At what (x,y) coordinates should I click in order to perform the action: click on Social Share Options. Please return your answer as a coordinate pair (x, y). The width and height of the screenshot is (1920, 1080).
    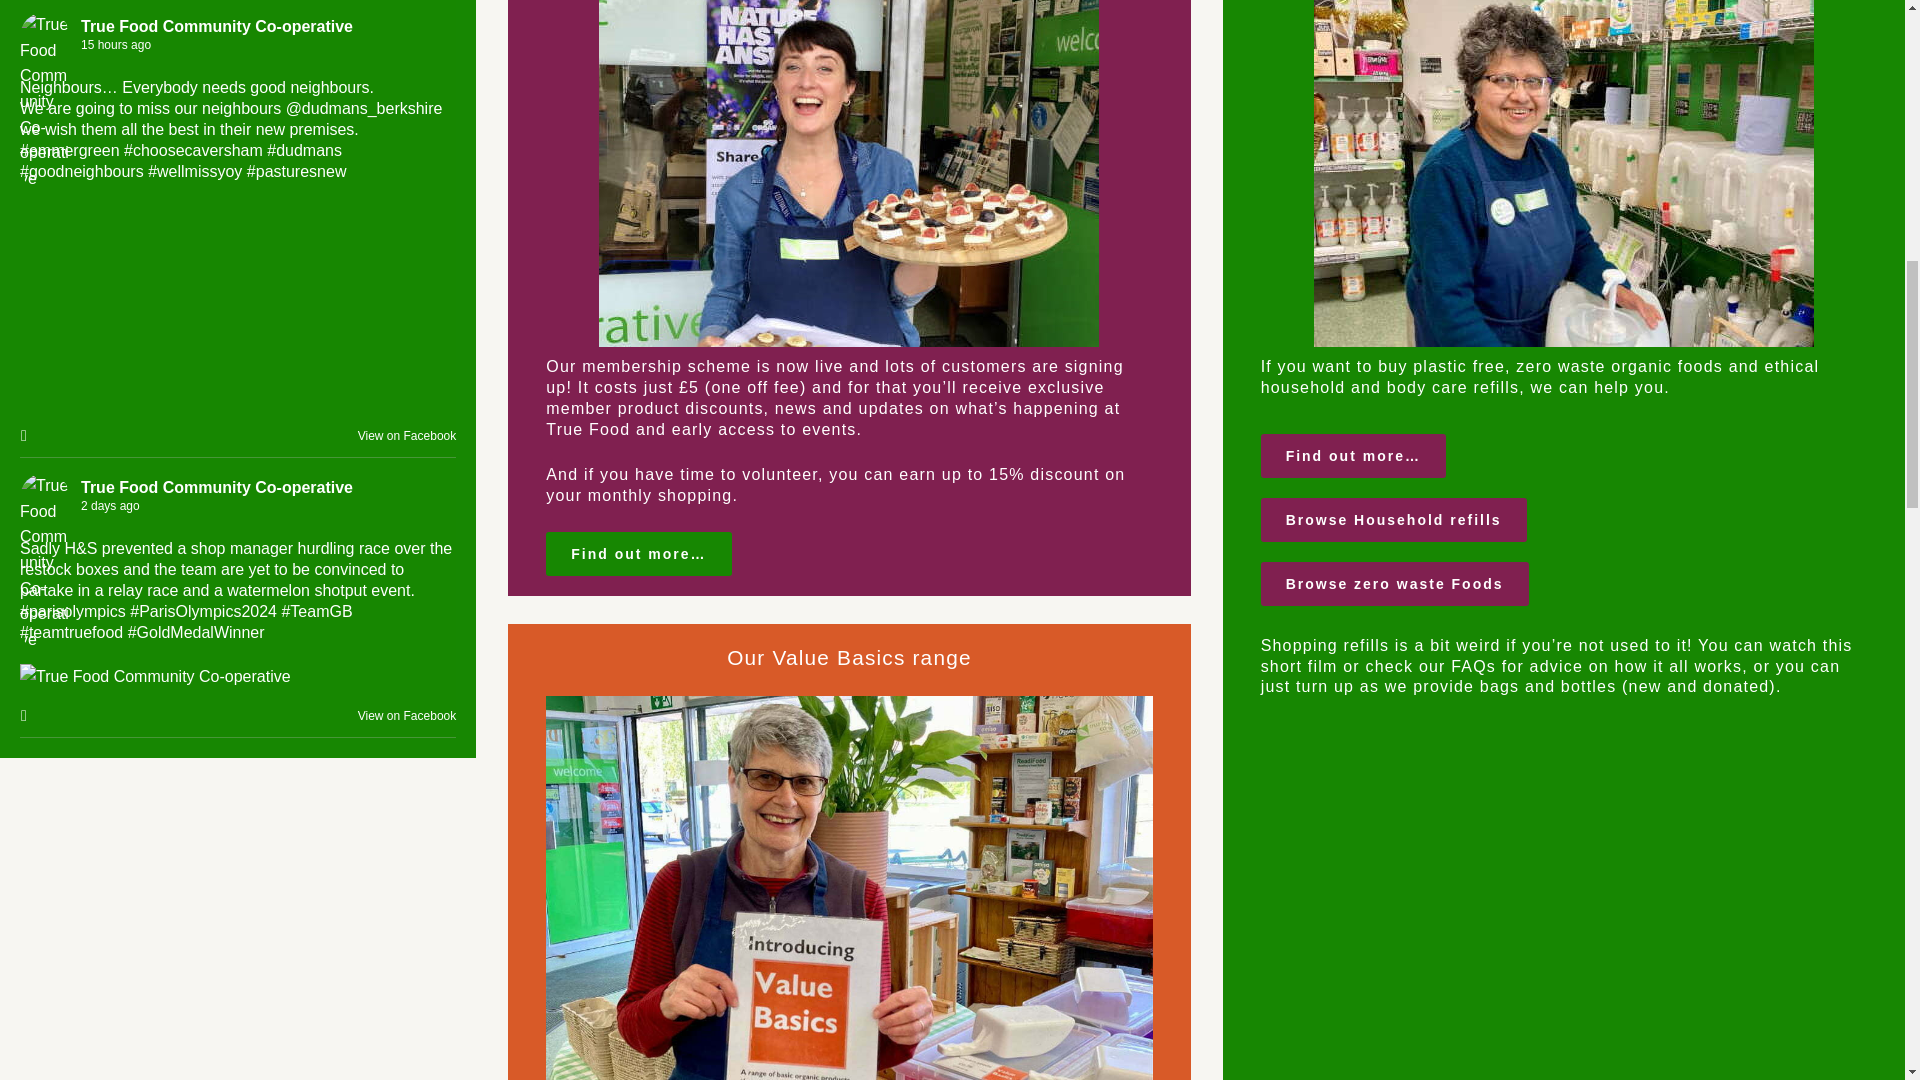
    Looking at the image, I should click on (28, 436).